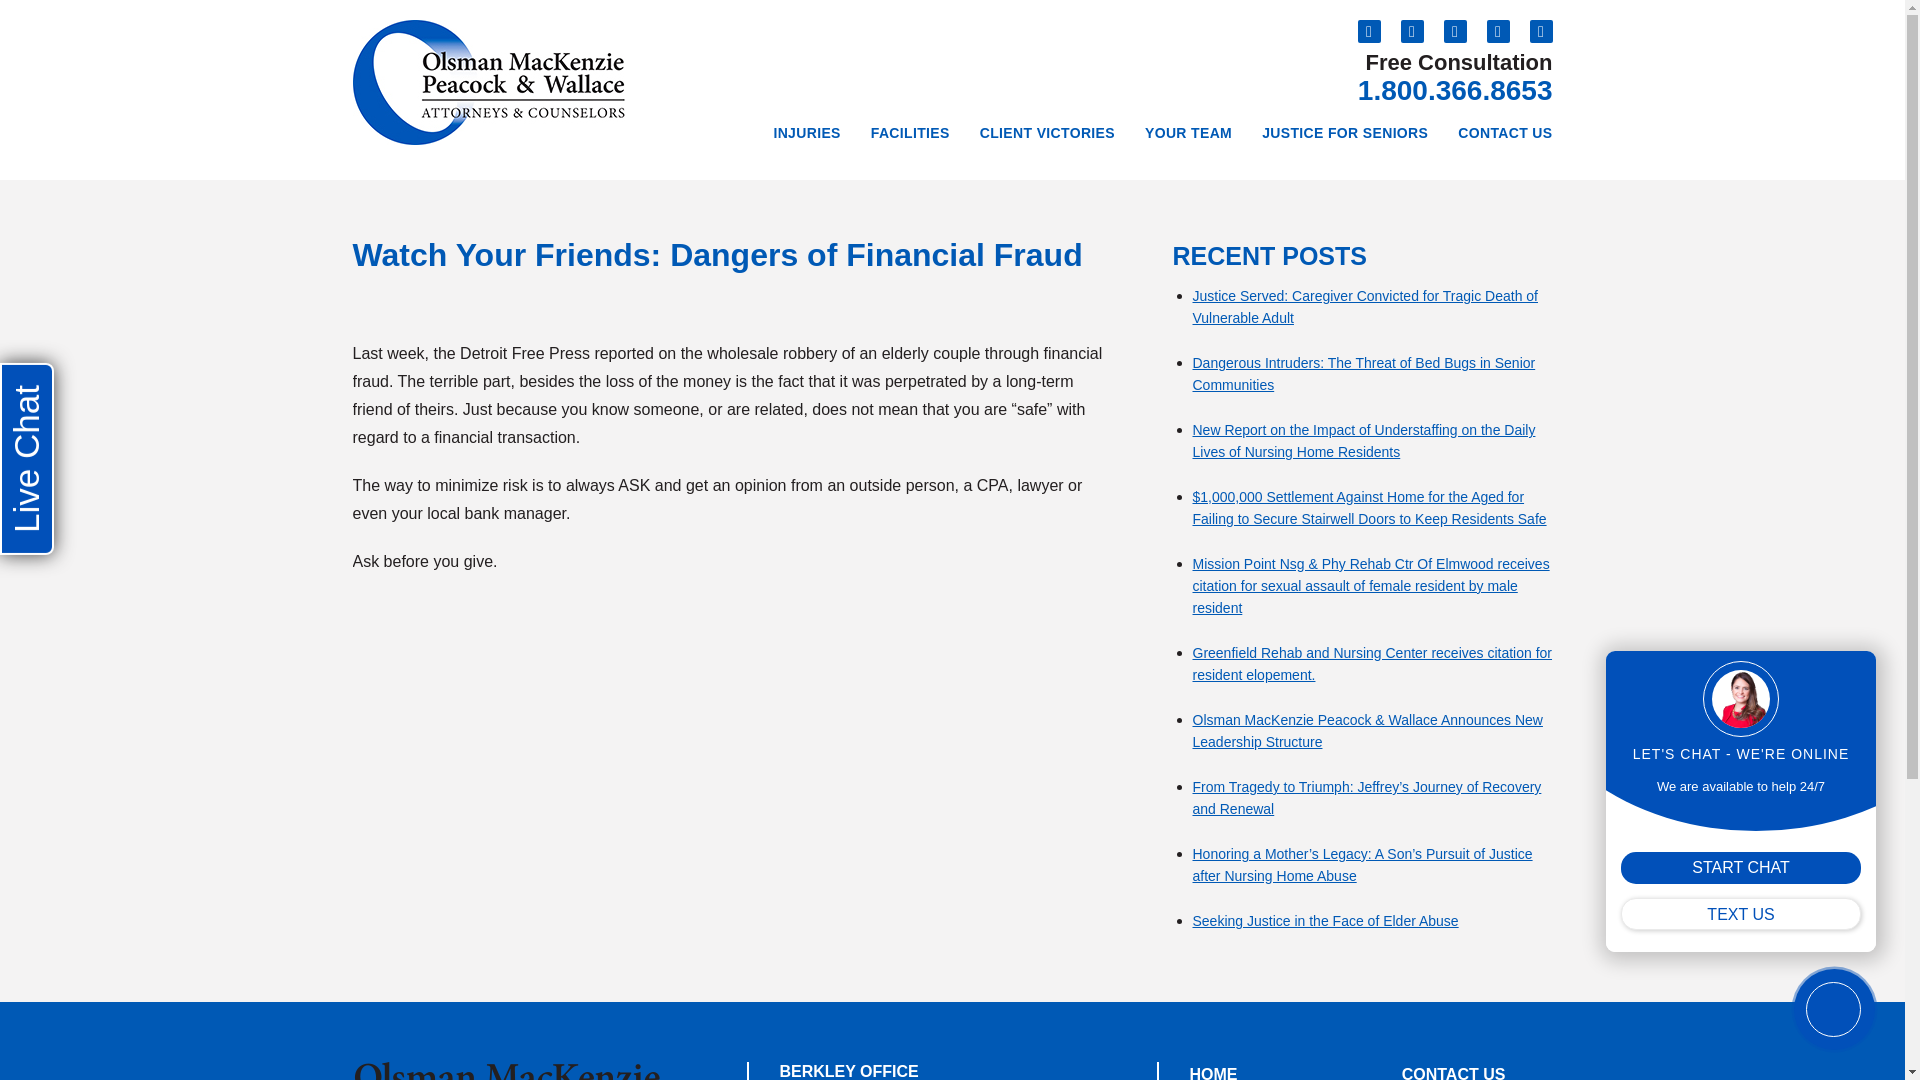 This screenshot has height=1080, width=1920. I want to click on INJURIES, so click(806, 134).